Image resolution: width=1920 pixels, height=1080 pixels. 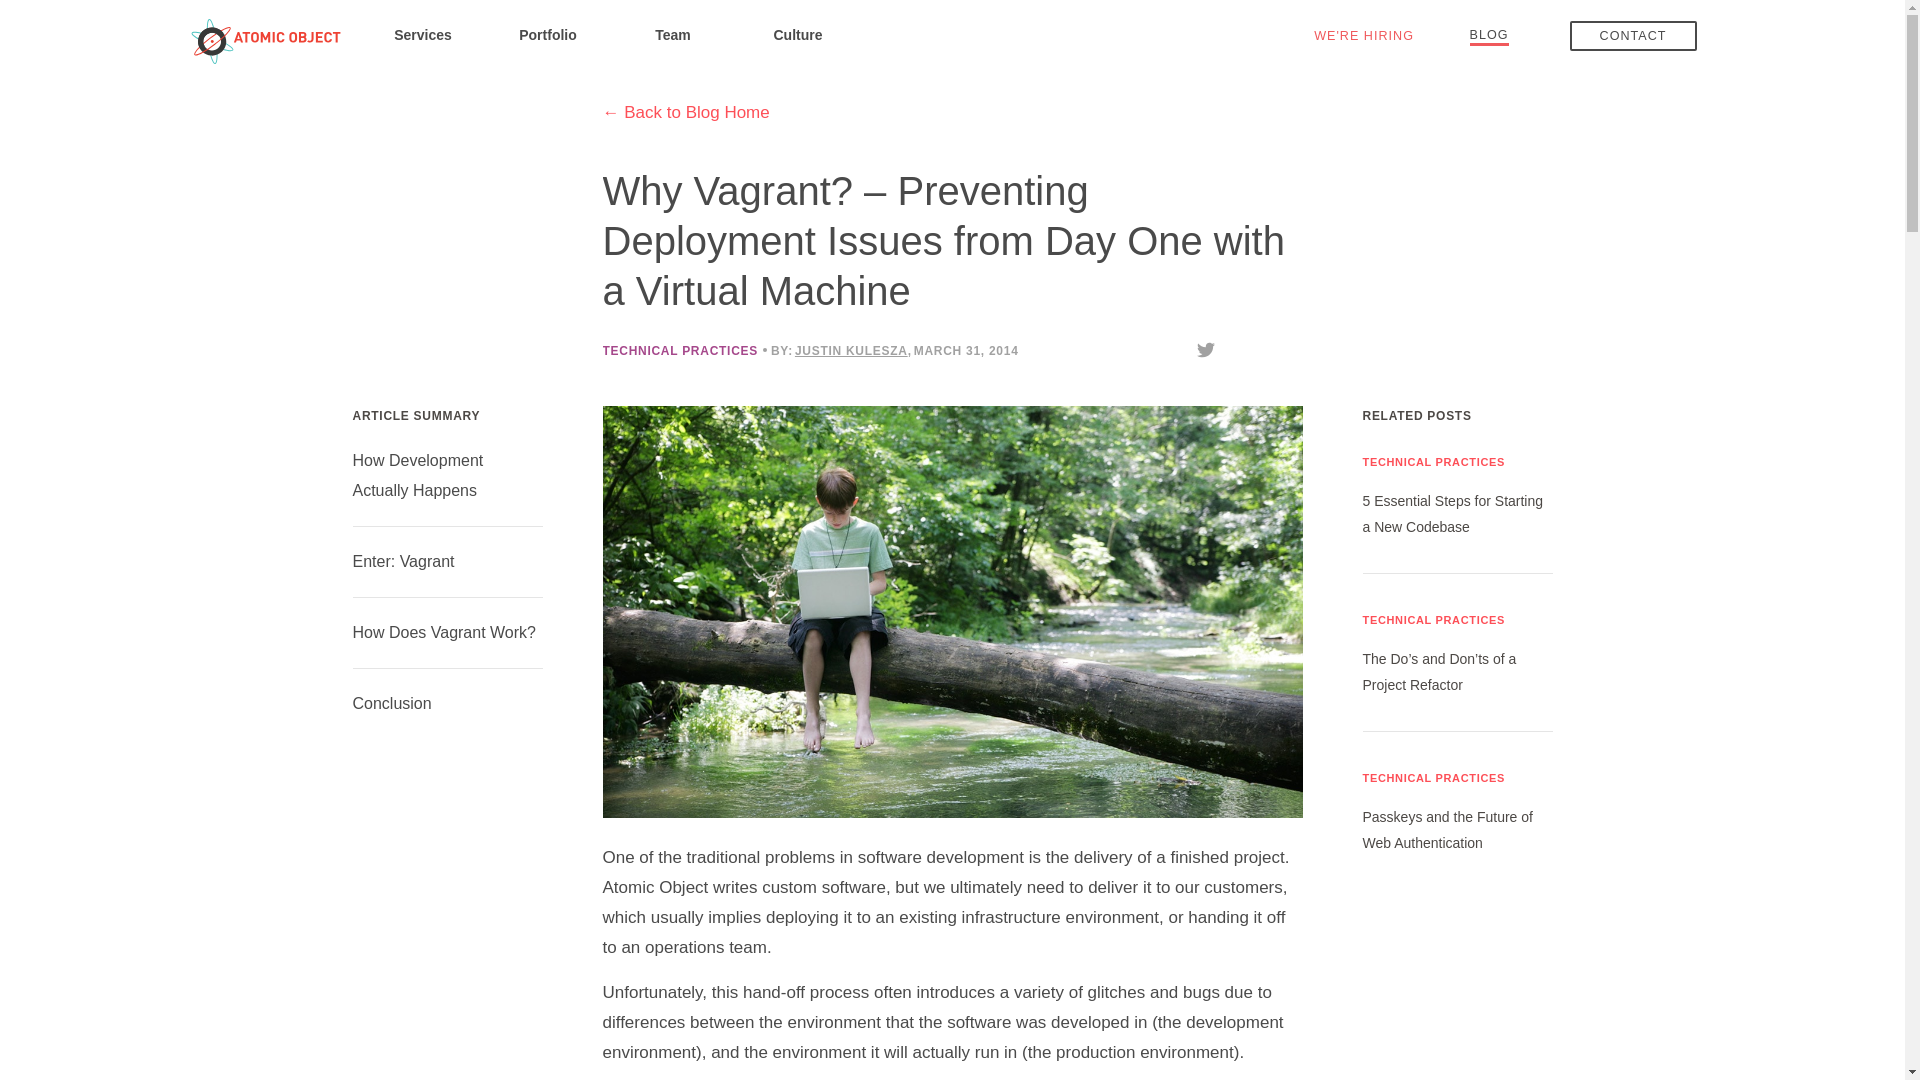 I want to click on TECHNICAL PRACTICES, so click(x=679, y=350).